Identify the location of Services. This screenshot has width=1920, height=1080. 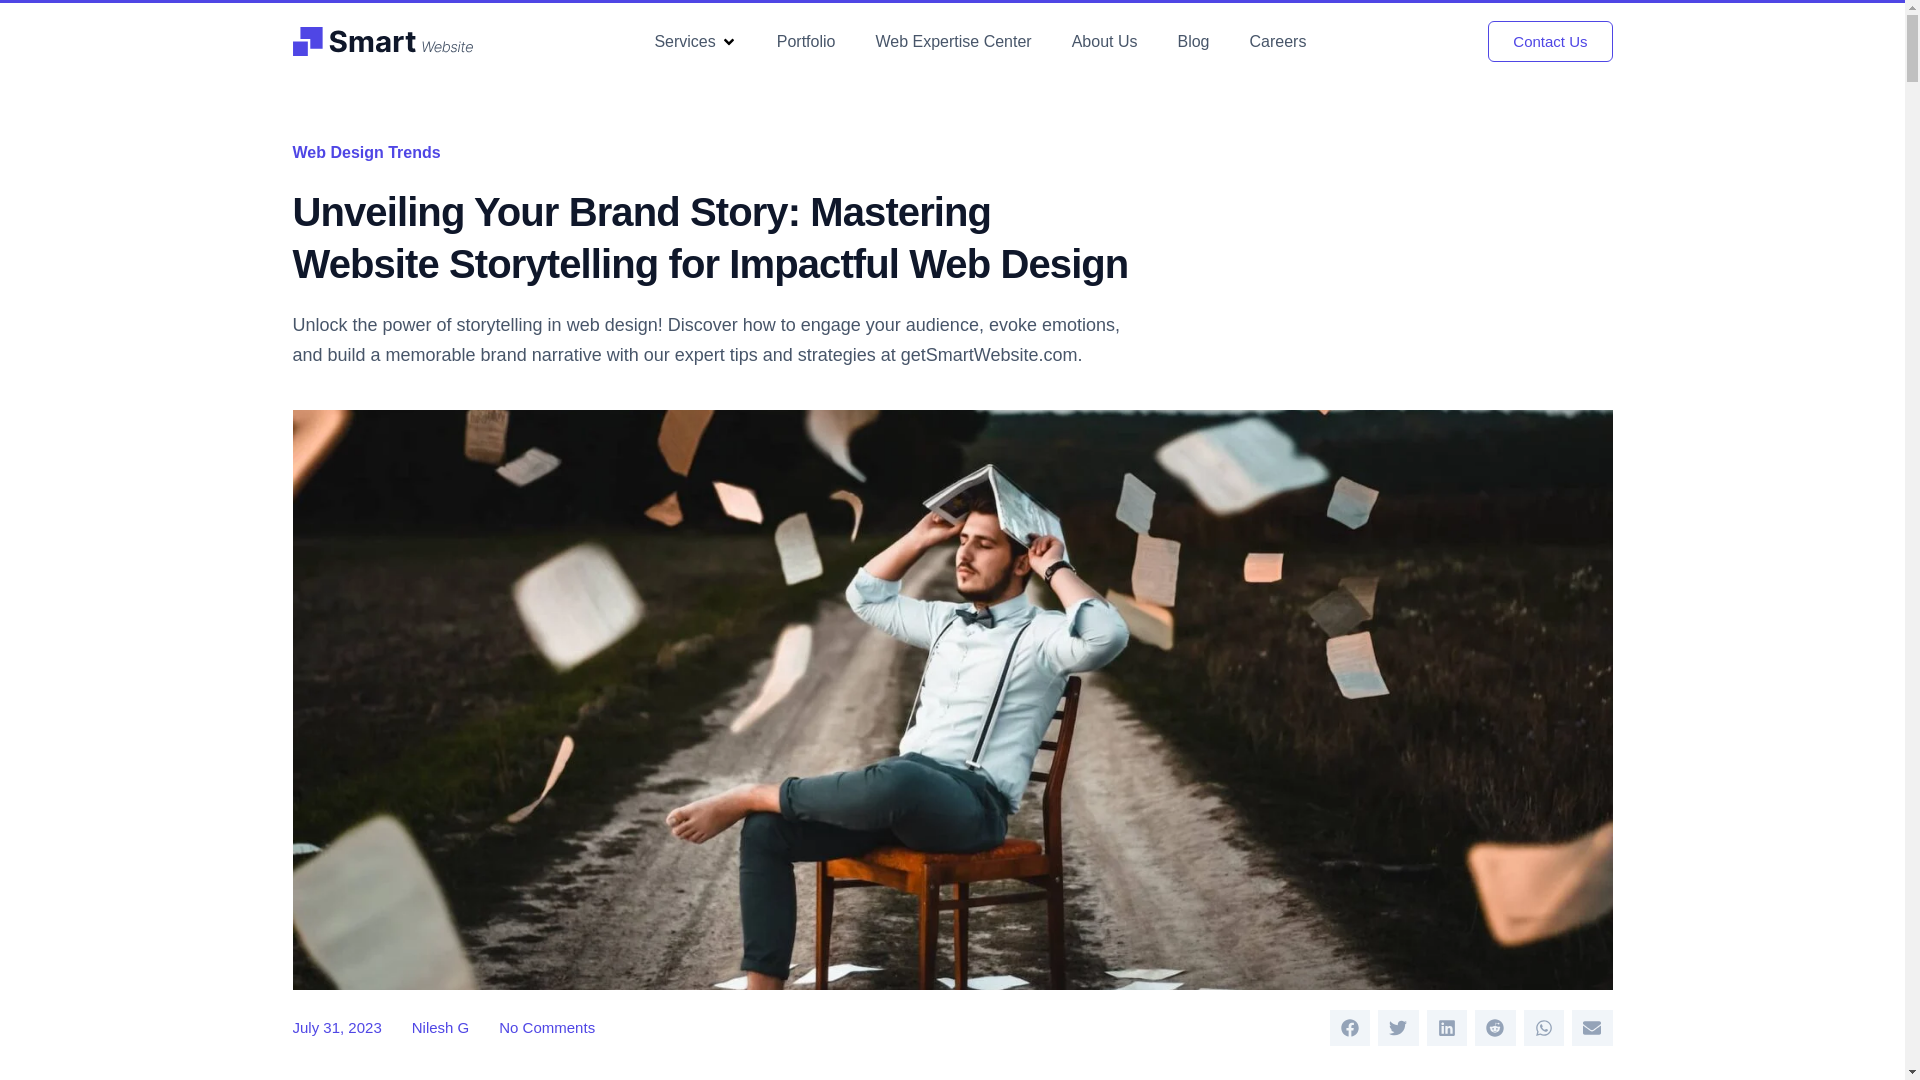
(684, 41).